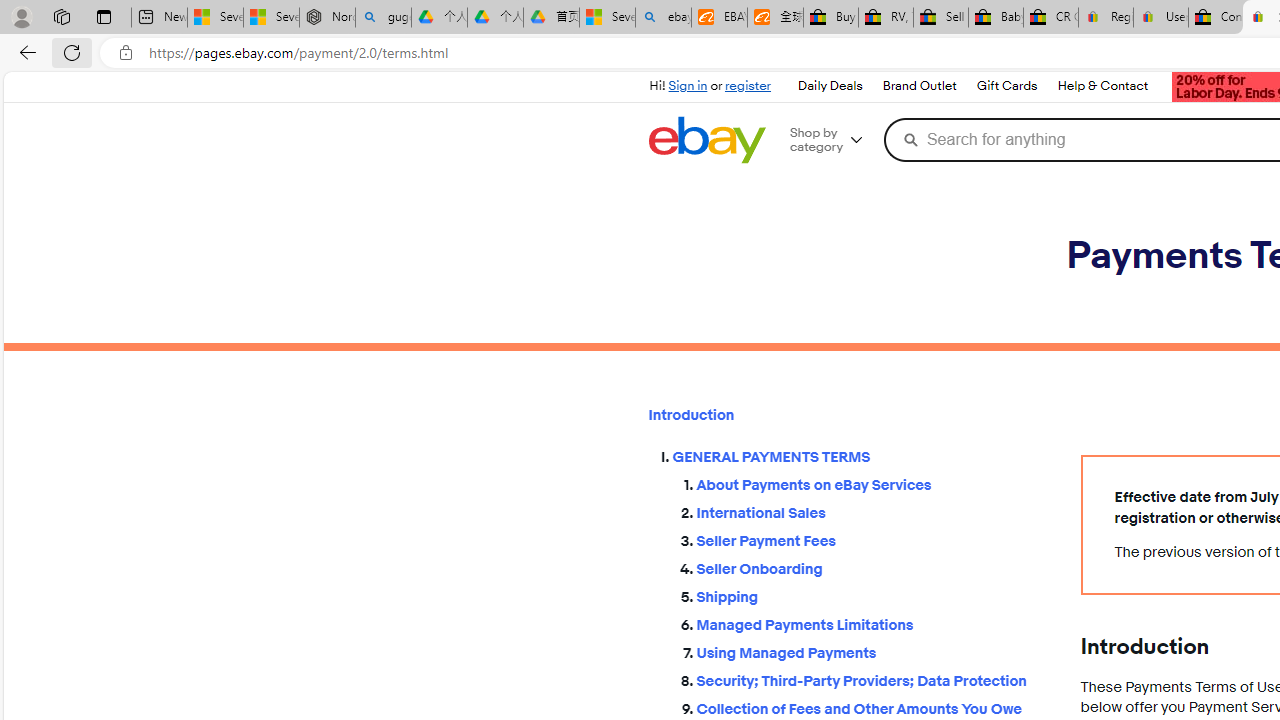 The height and width of the screenshot is (720, 1280). I want to click on About Payments on eBay Services, so click(872, 482).